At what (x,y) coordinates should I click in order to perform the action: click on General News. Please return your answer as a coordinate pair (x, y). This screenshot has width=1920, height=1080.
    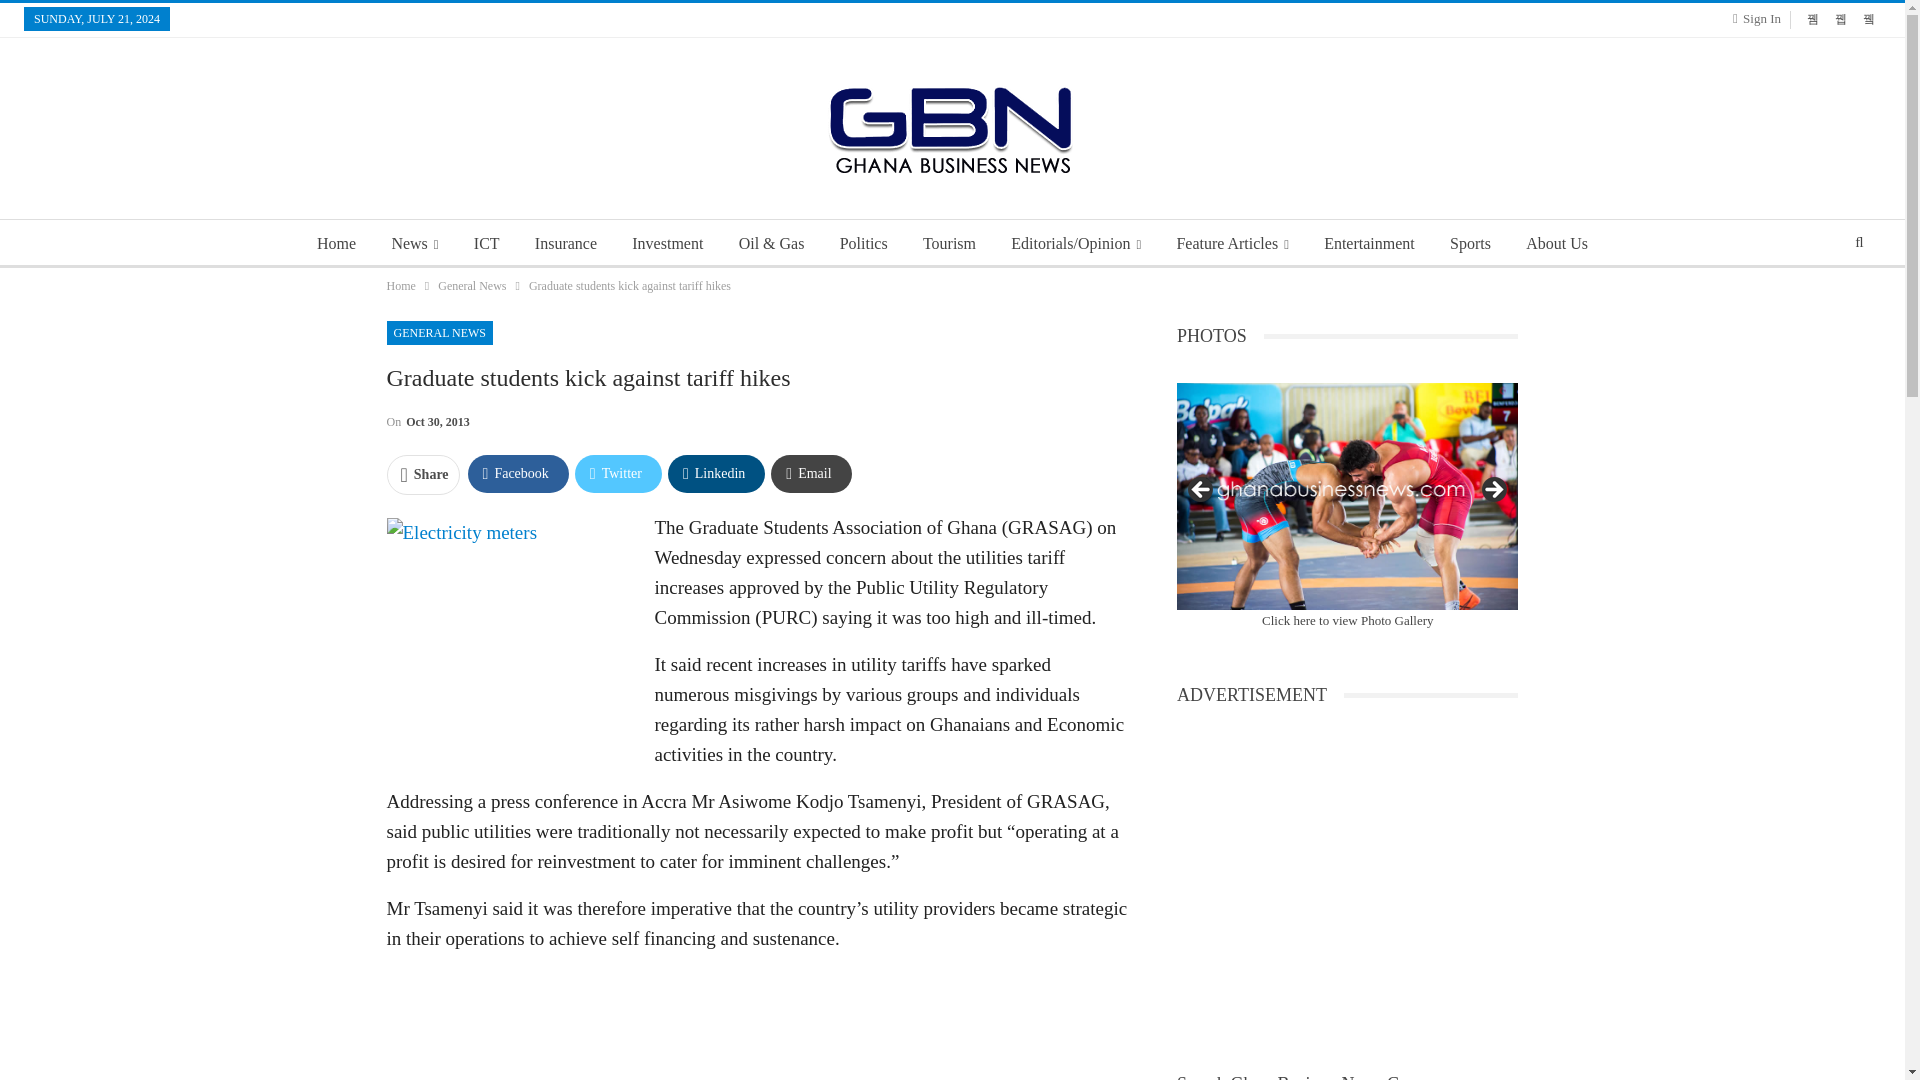
    Looking at the image, I should click on (472, 286).